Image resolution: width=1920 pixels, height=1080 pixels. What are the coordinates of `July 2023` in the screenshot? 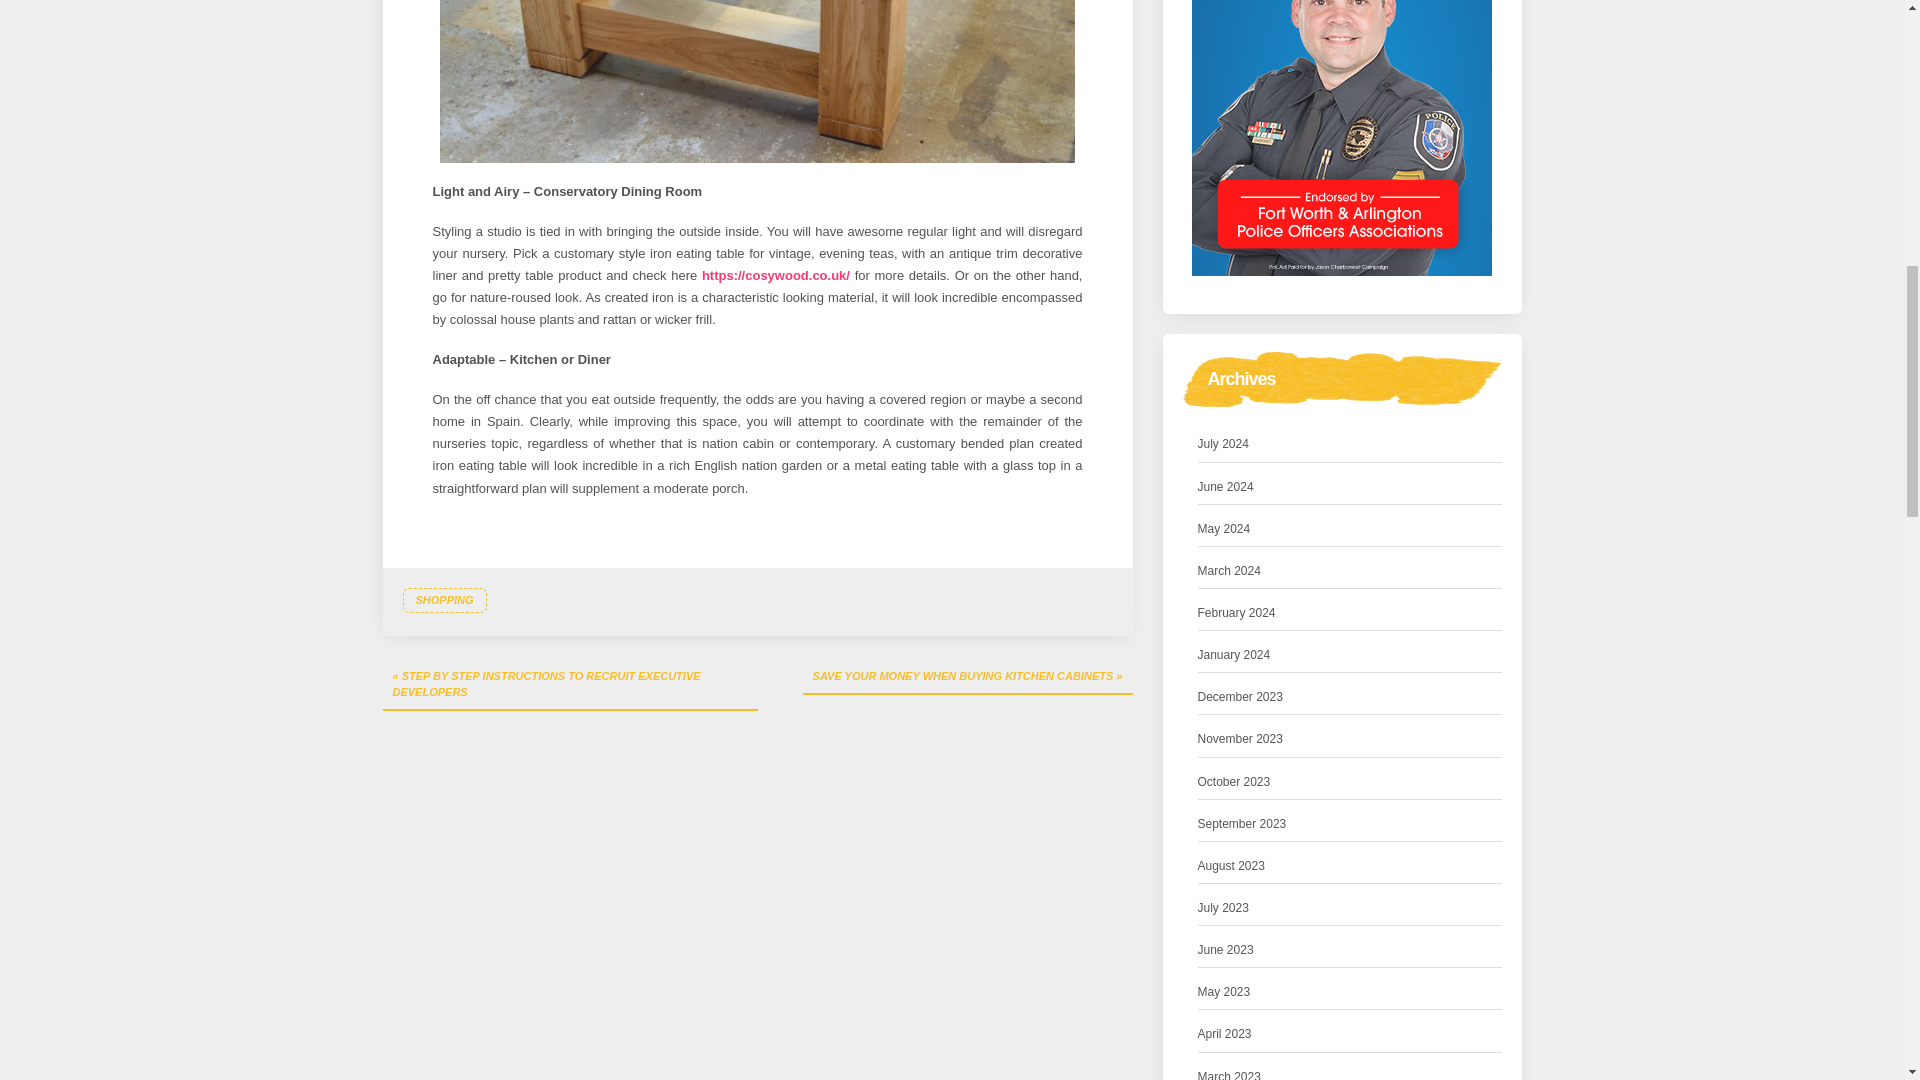 It's located at (1224, 908).